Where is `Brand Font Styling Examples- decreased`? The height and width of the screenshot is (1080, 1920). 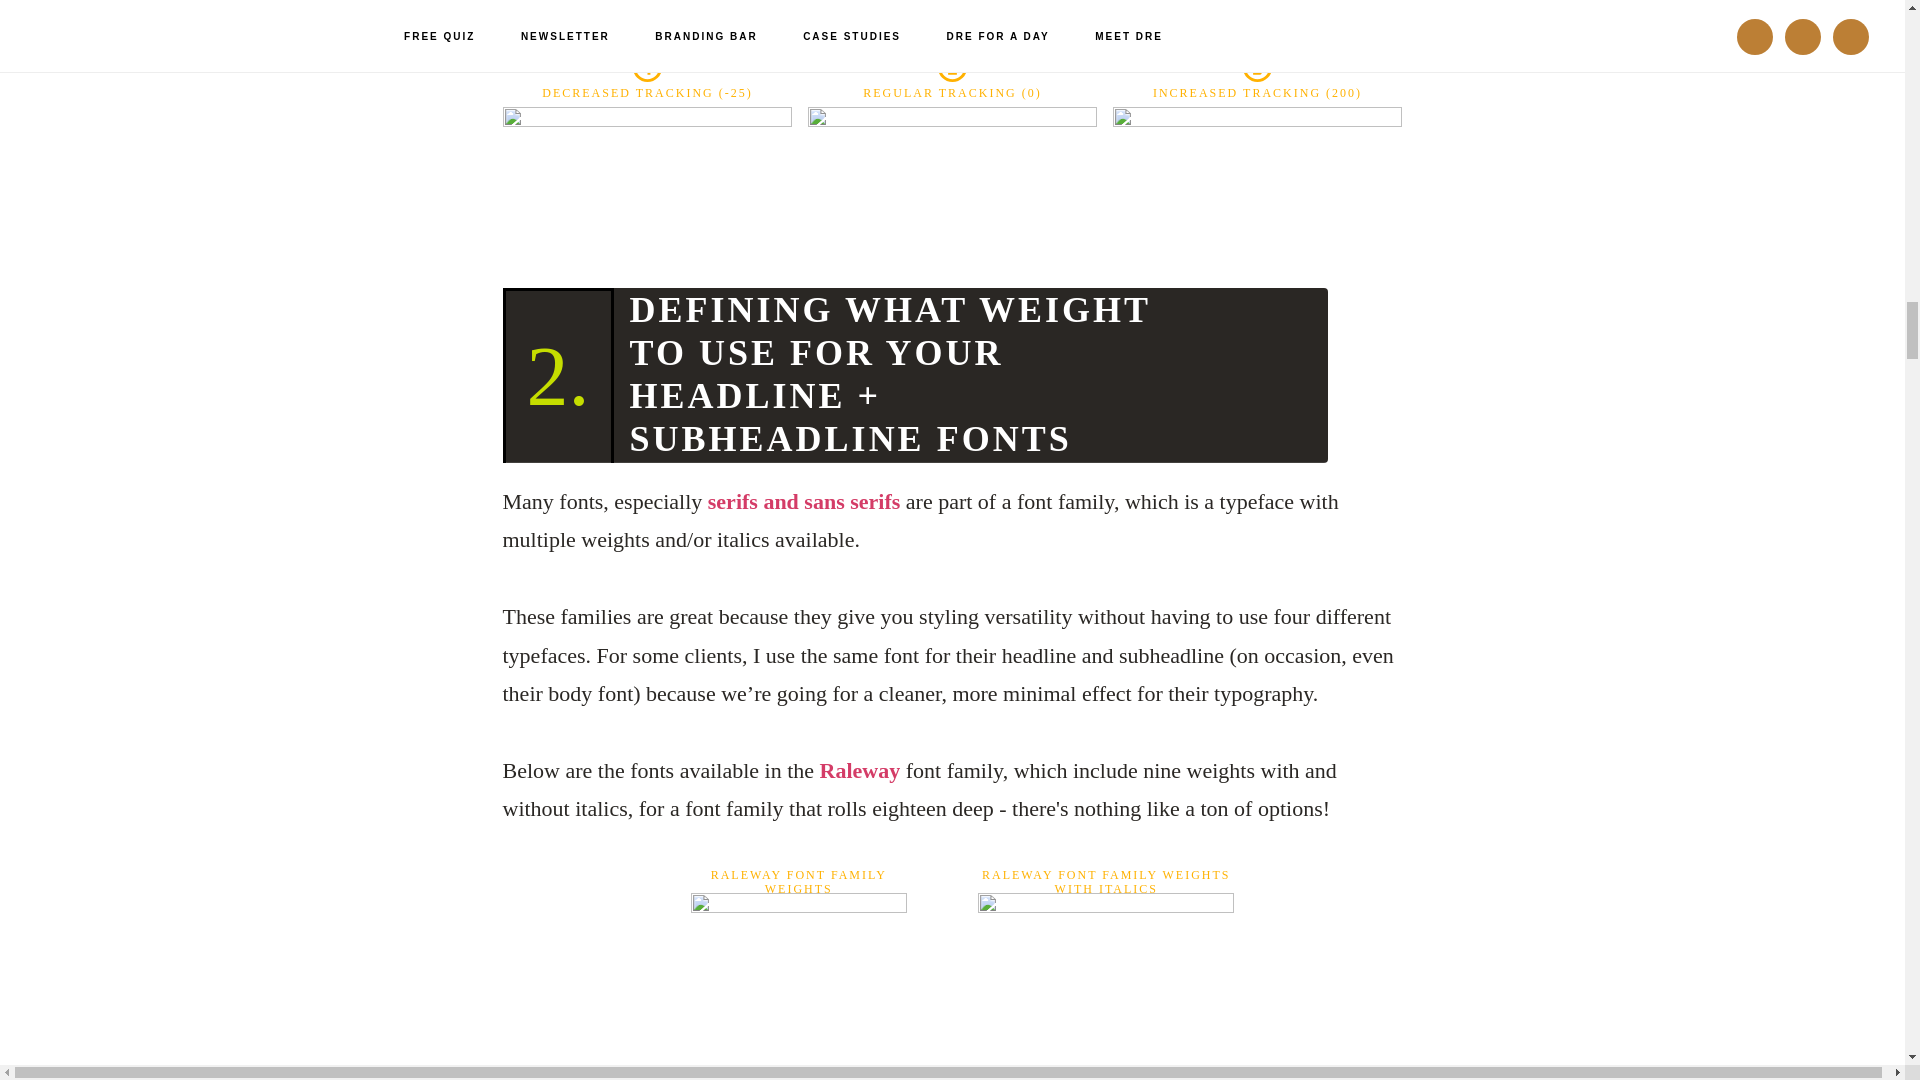 Brand Font Styling Examples- decreased is located at coordinates (646, 156).